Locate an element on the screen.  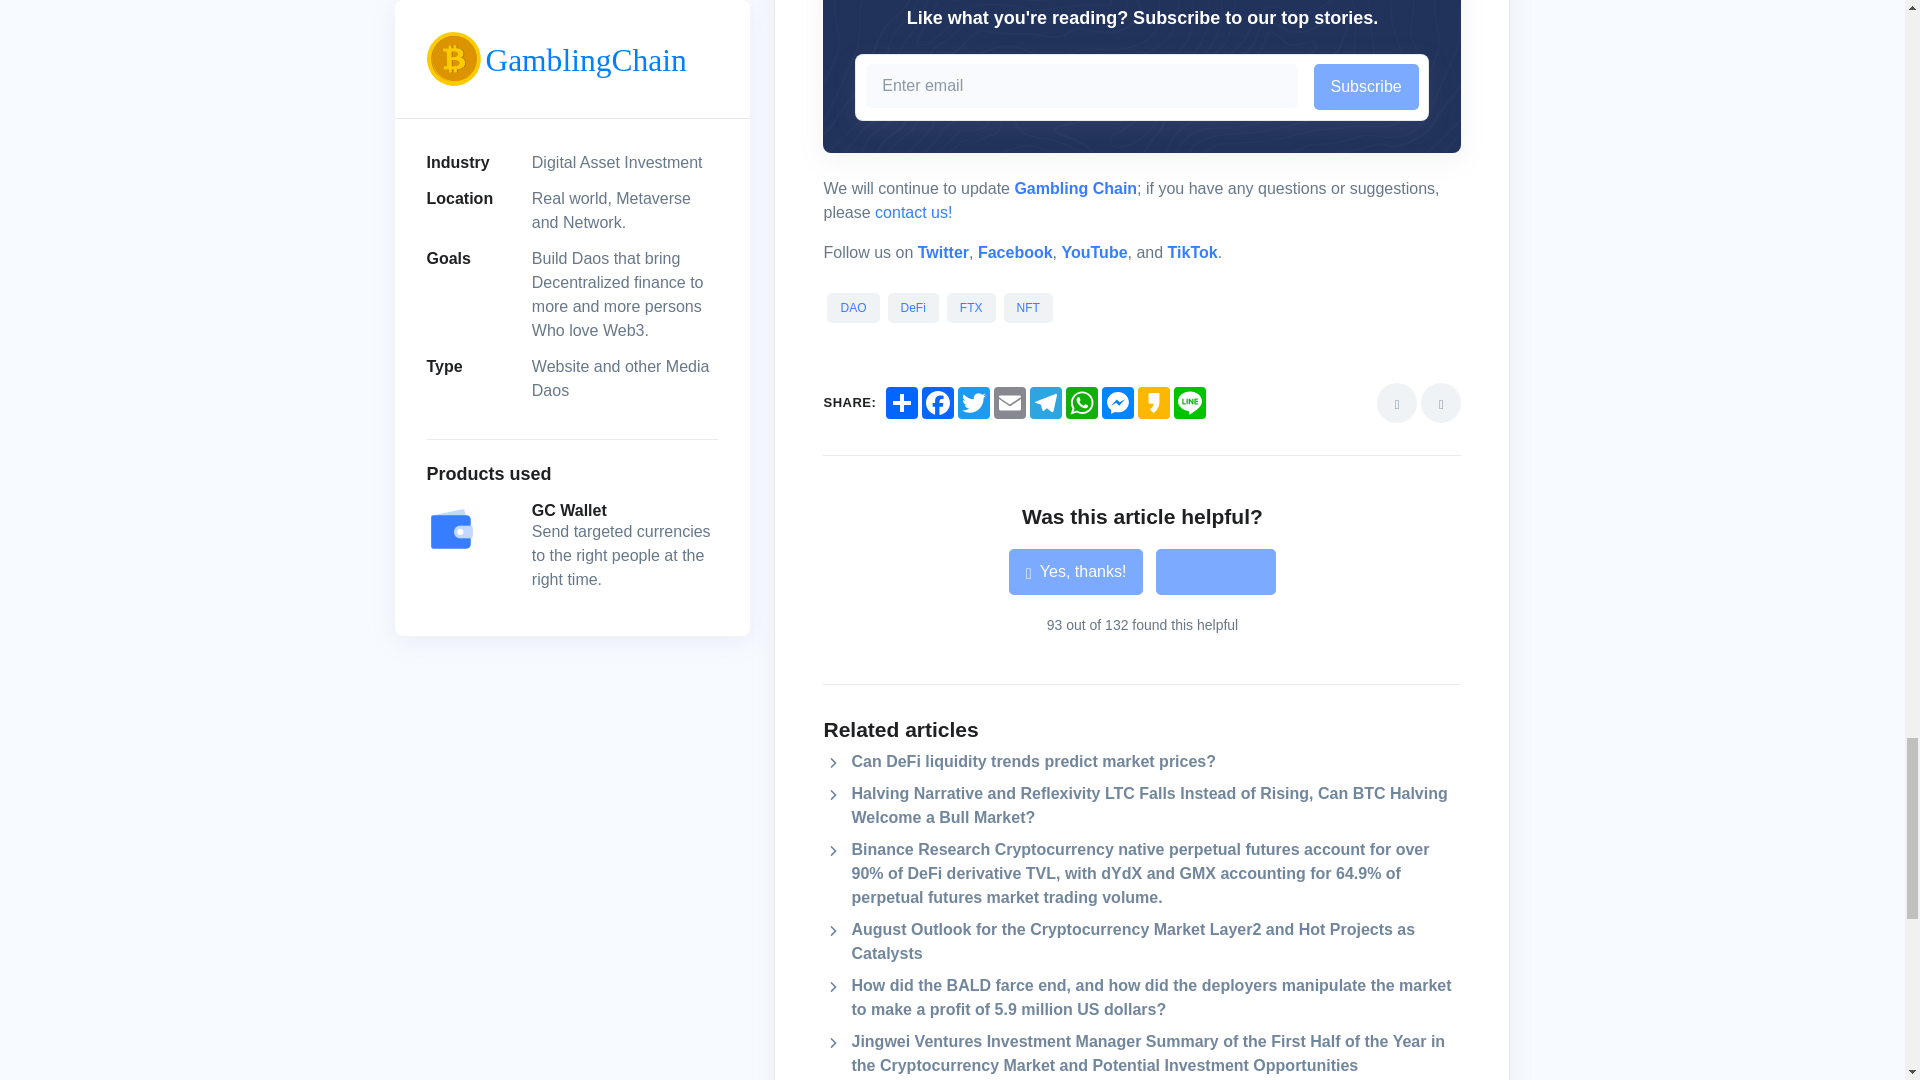
Email is located at coordinates (1010, 402).